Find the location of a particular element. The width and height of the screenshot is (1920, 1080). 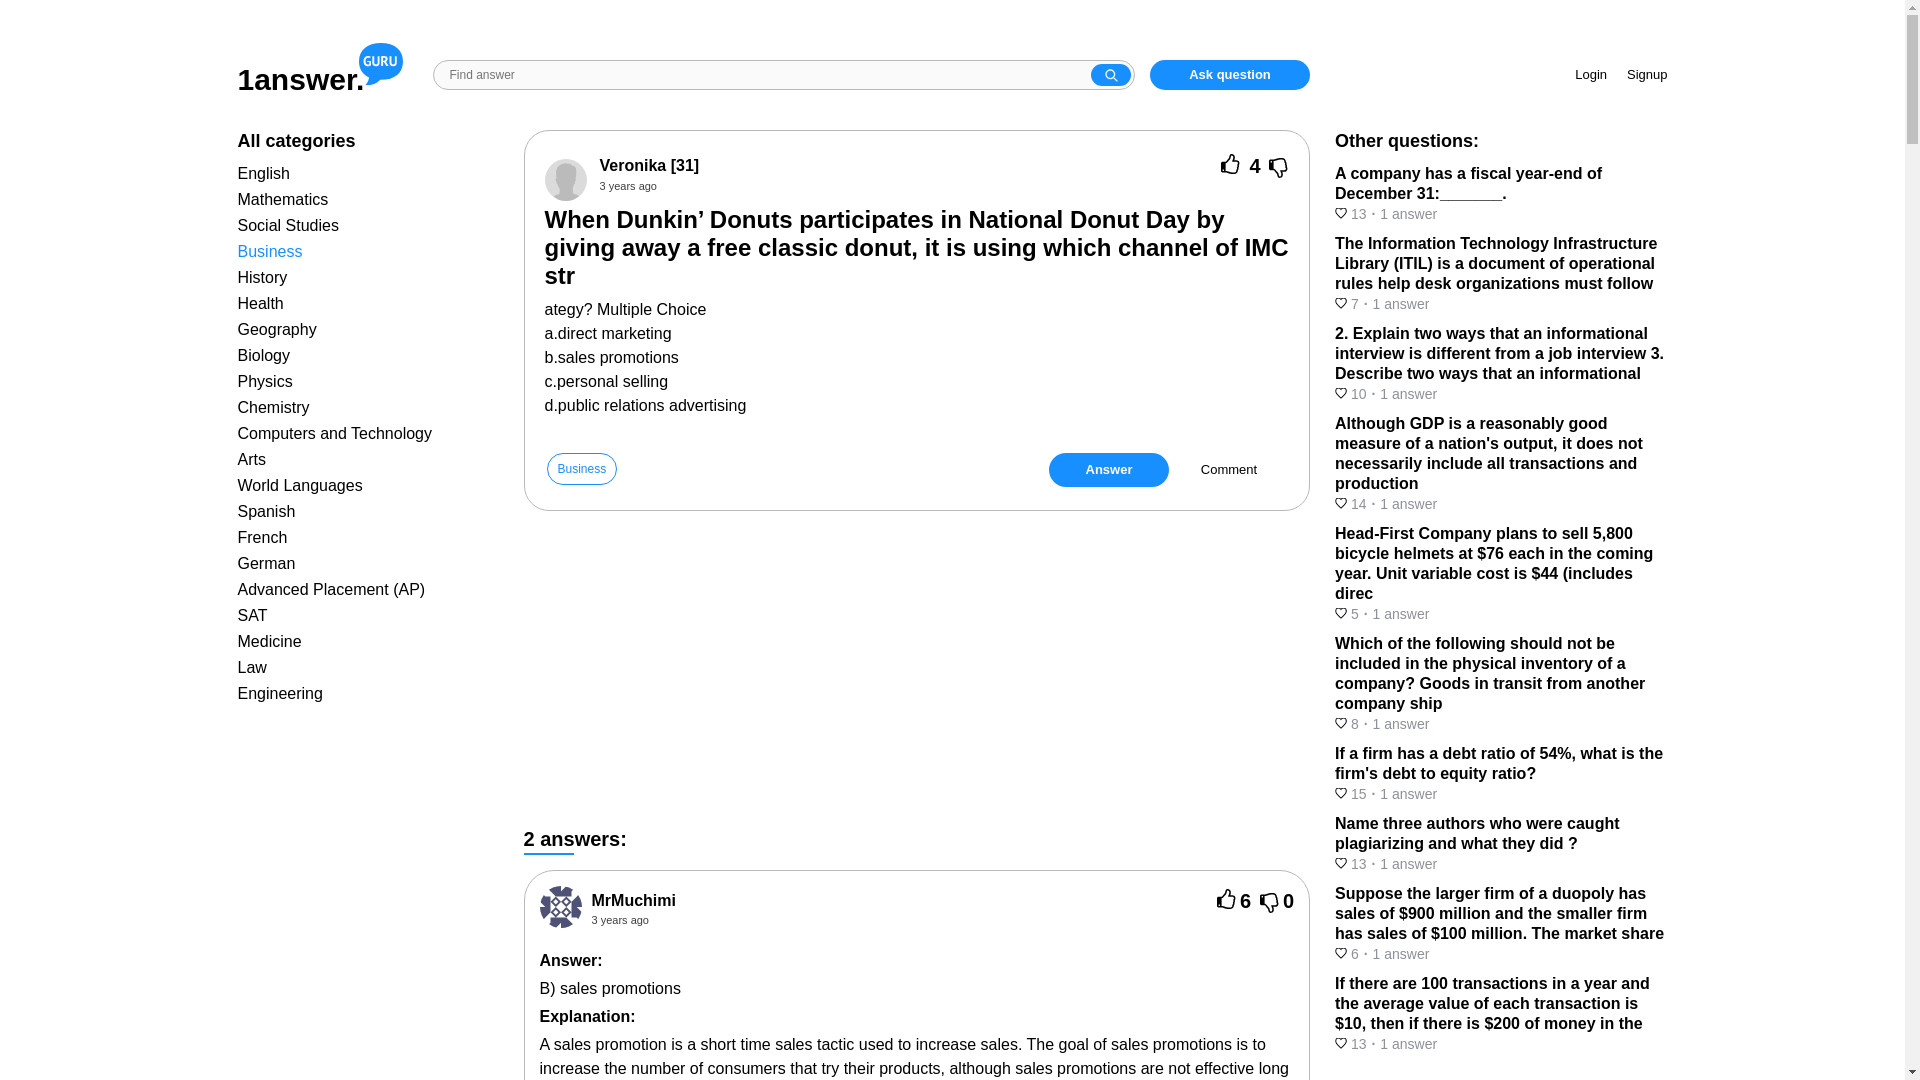

MrMuchimi is located at coordinates (633, 900).